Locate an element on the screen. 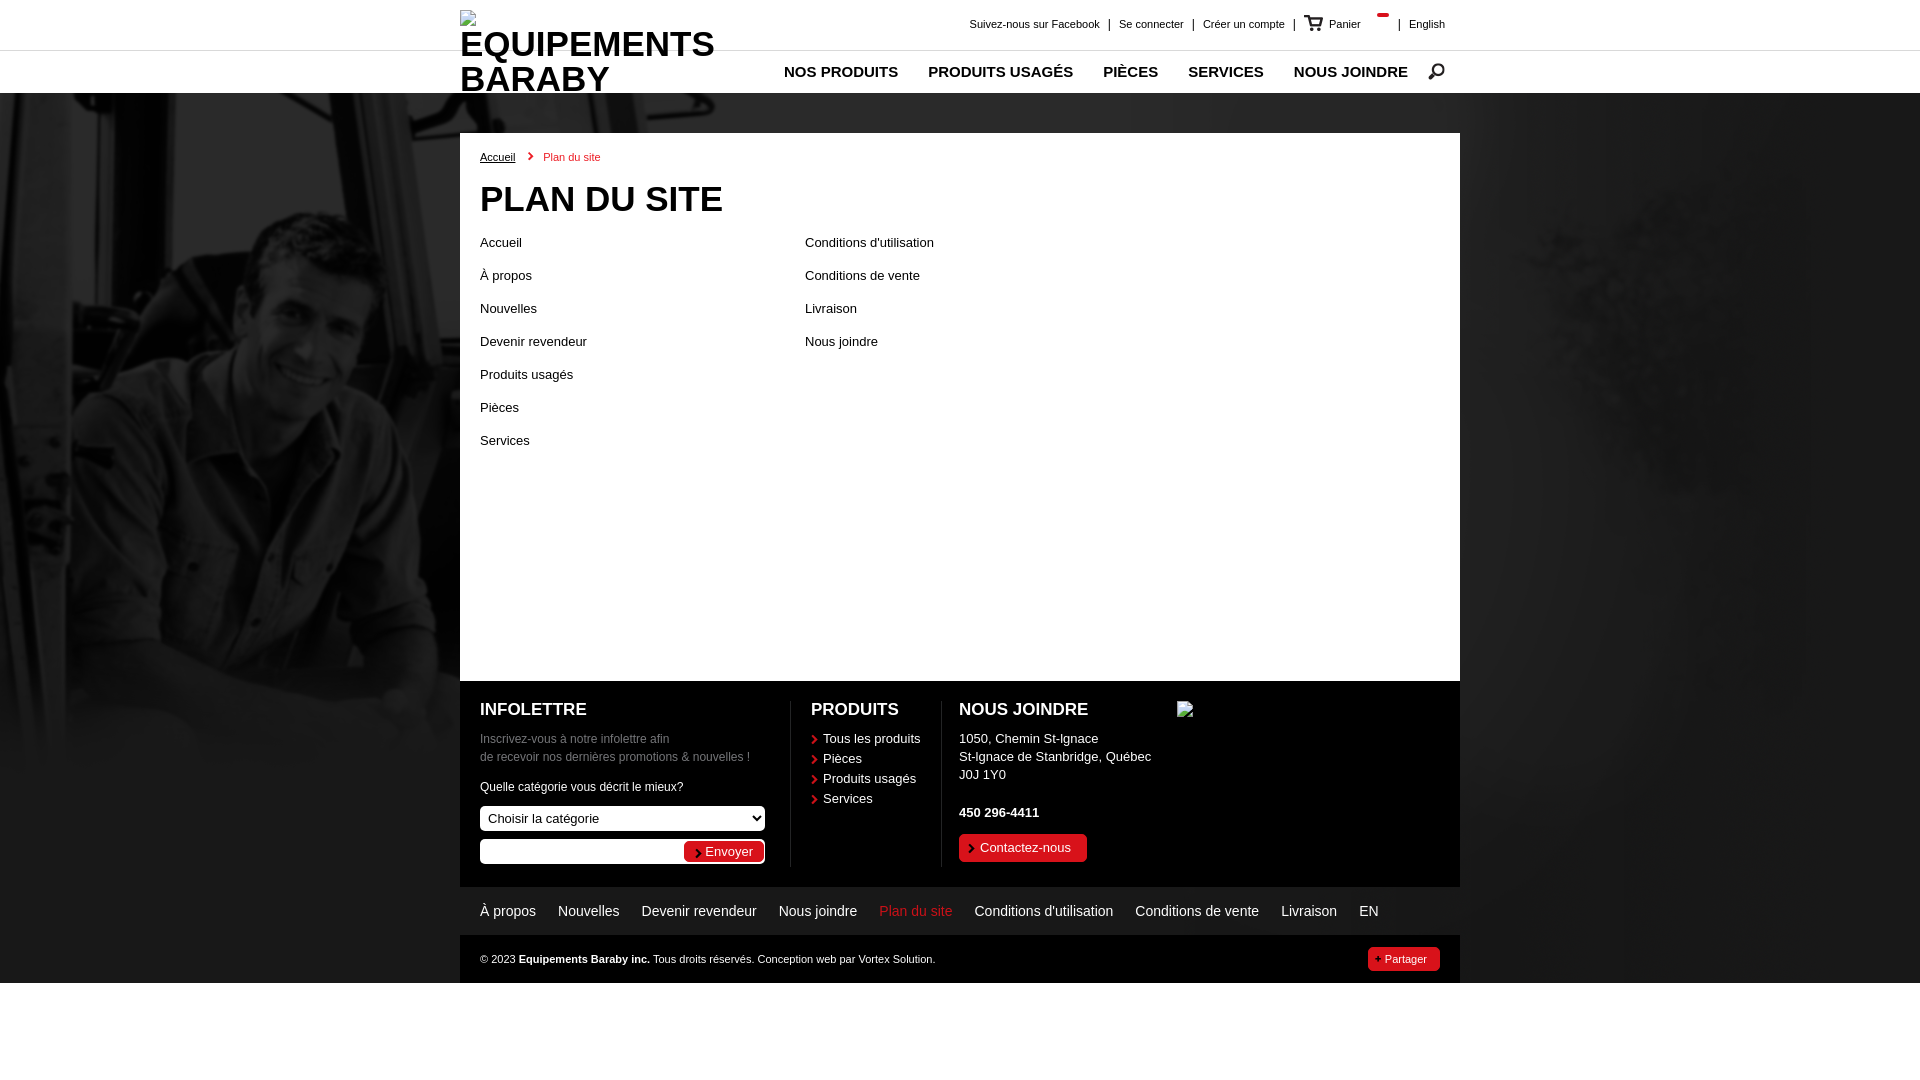 The image size is (1920, 1080). NOS PRODUITS is located at coordinates (841, 72).